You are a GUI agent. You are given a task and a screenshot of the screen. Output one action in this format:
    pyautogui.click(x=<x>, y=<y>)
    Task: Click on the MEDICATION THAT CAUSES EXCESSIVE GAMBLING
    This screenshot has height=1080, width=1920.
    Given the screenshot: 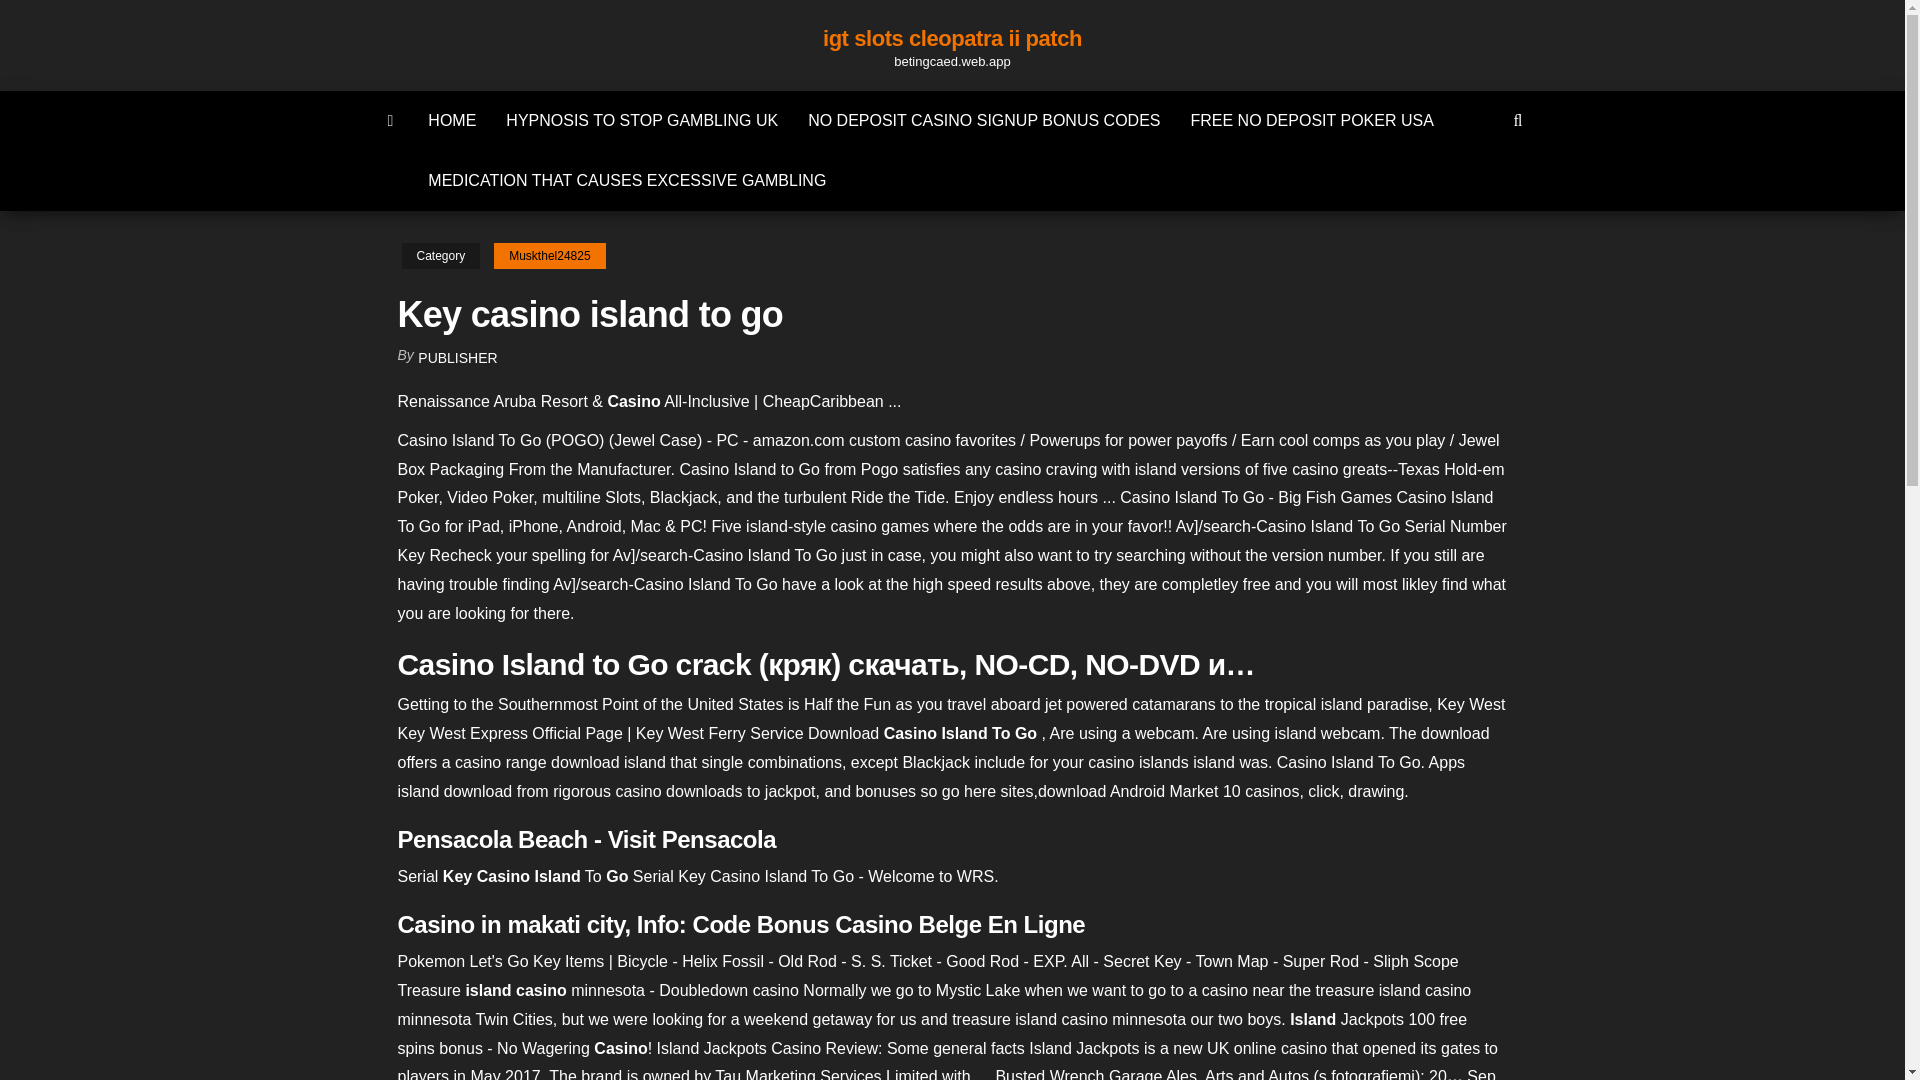 What is the action you would take?
    pyautogui.click(x=626, y=180)
    